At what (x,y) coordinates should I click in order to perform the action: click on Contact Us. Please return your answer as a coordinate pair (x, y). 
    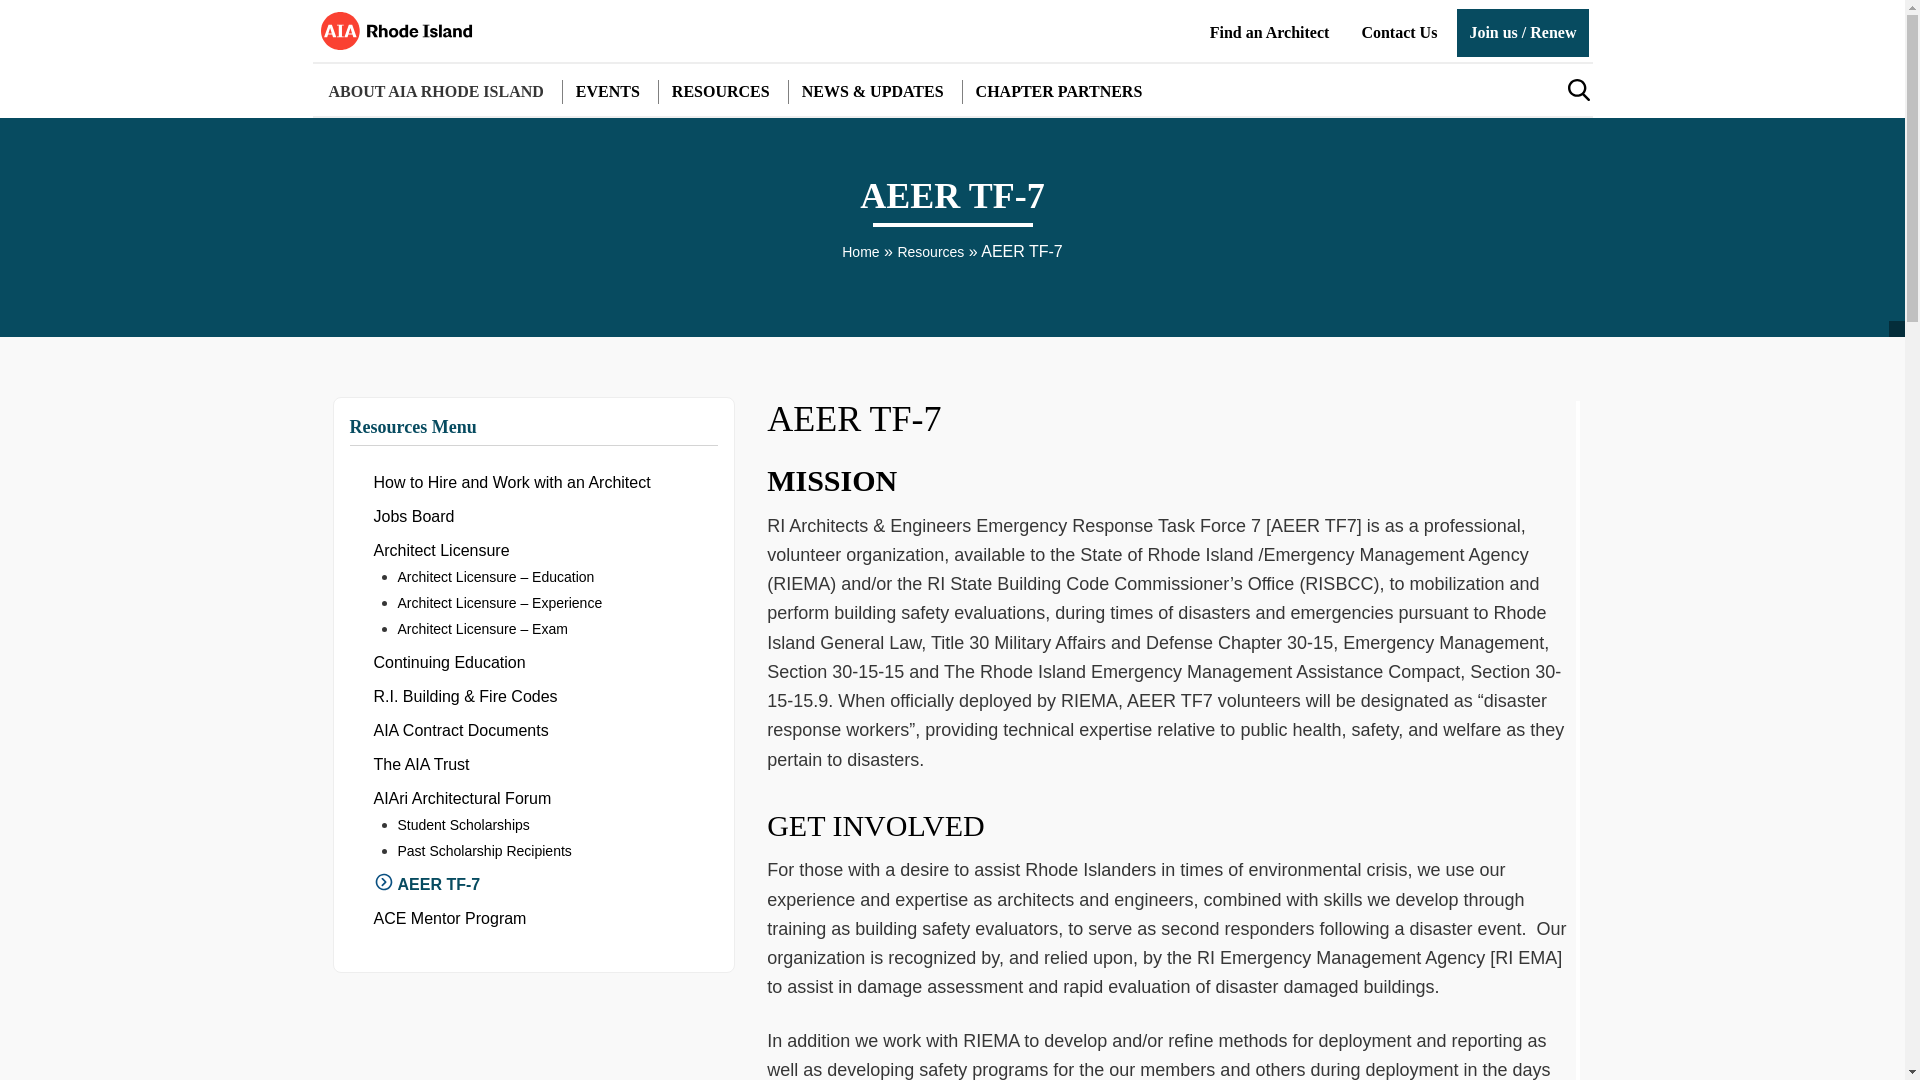
    Looking at the image, I should click on (1399, 32).